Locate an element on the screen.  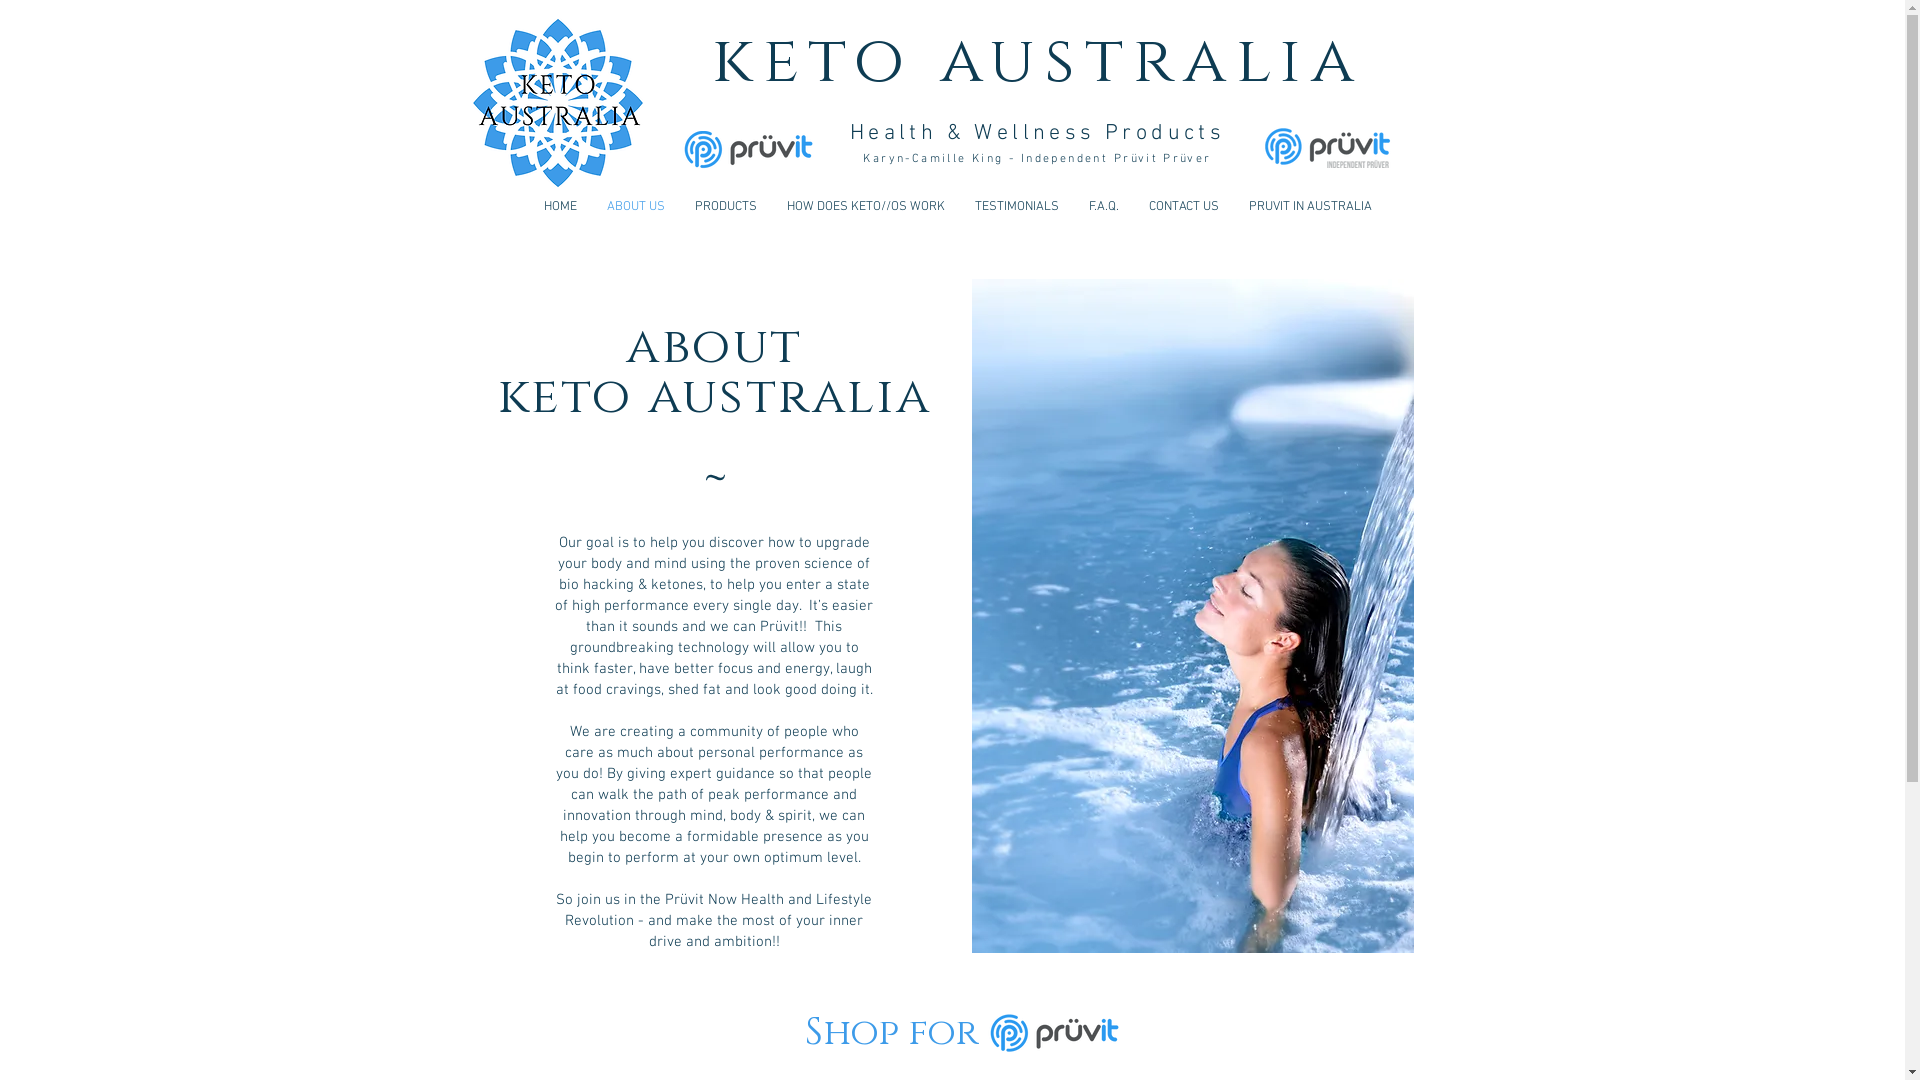
TESTIMONIALS is located at coordinates (1017, 208).